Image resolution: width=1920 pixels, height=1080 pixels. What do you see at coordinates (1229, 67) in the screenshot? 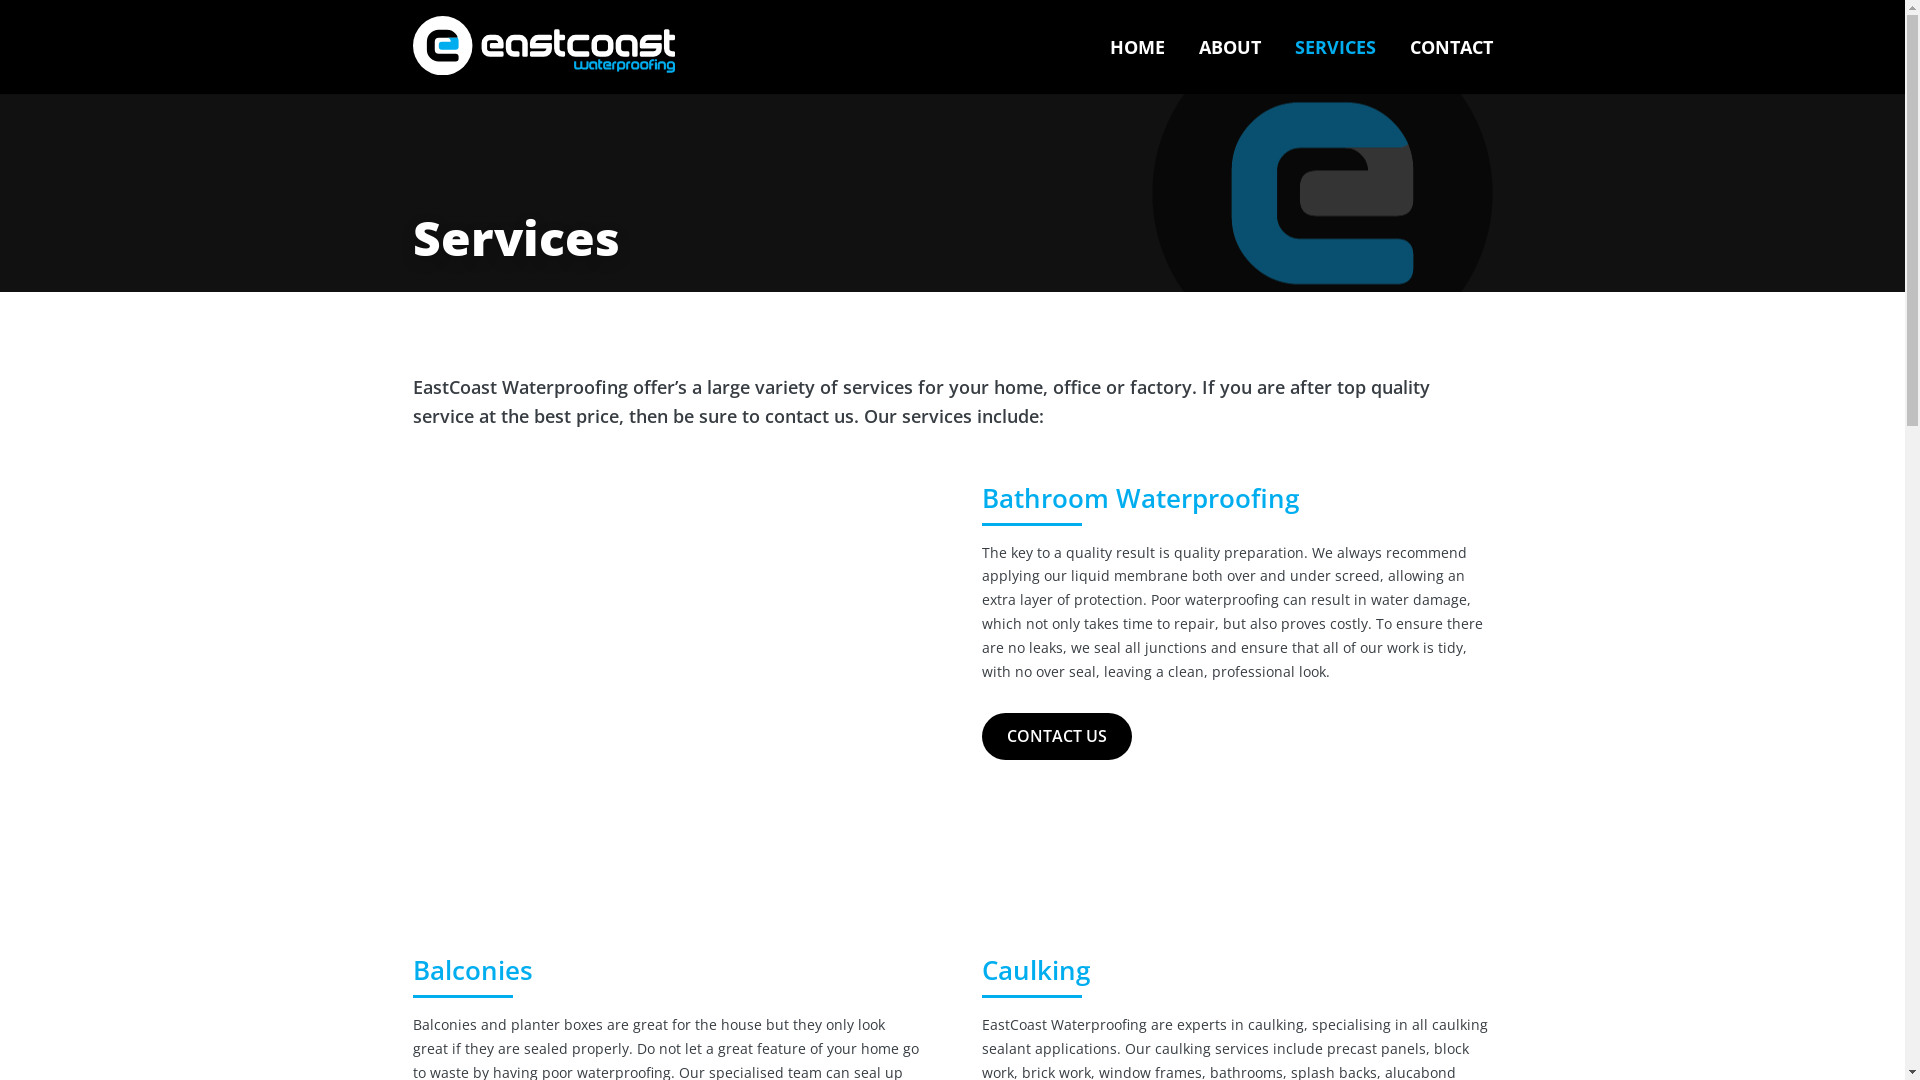
I see `ABOUT` at bounding box center [1229, 67].